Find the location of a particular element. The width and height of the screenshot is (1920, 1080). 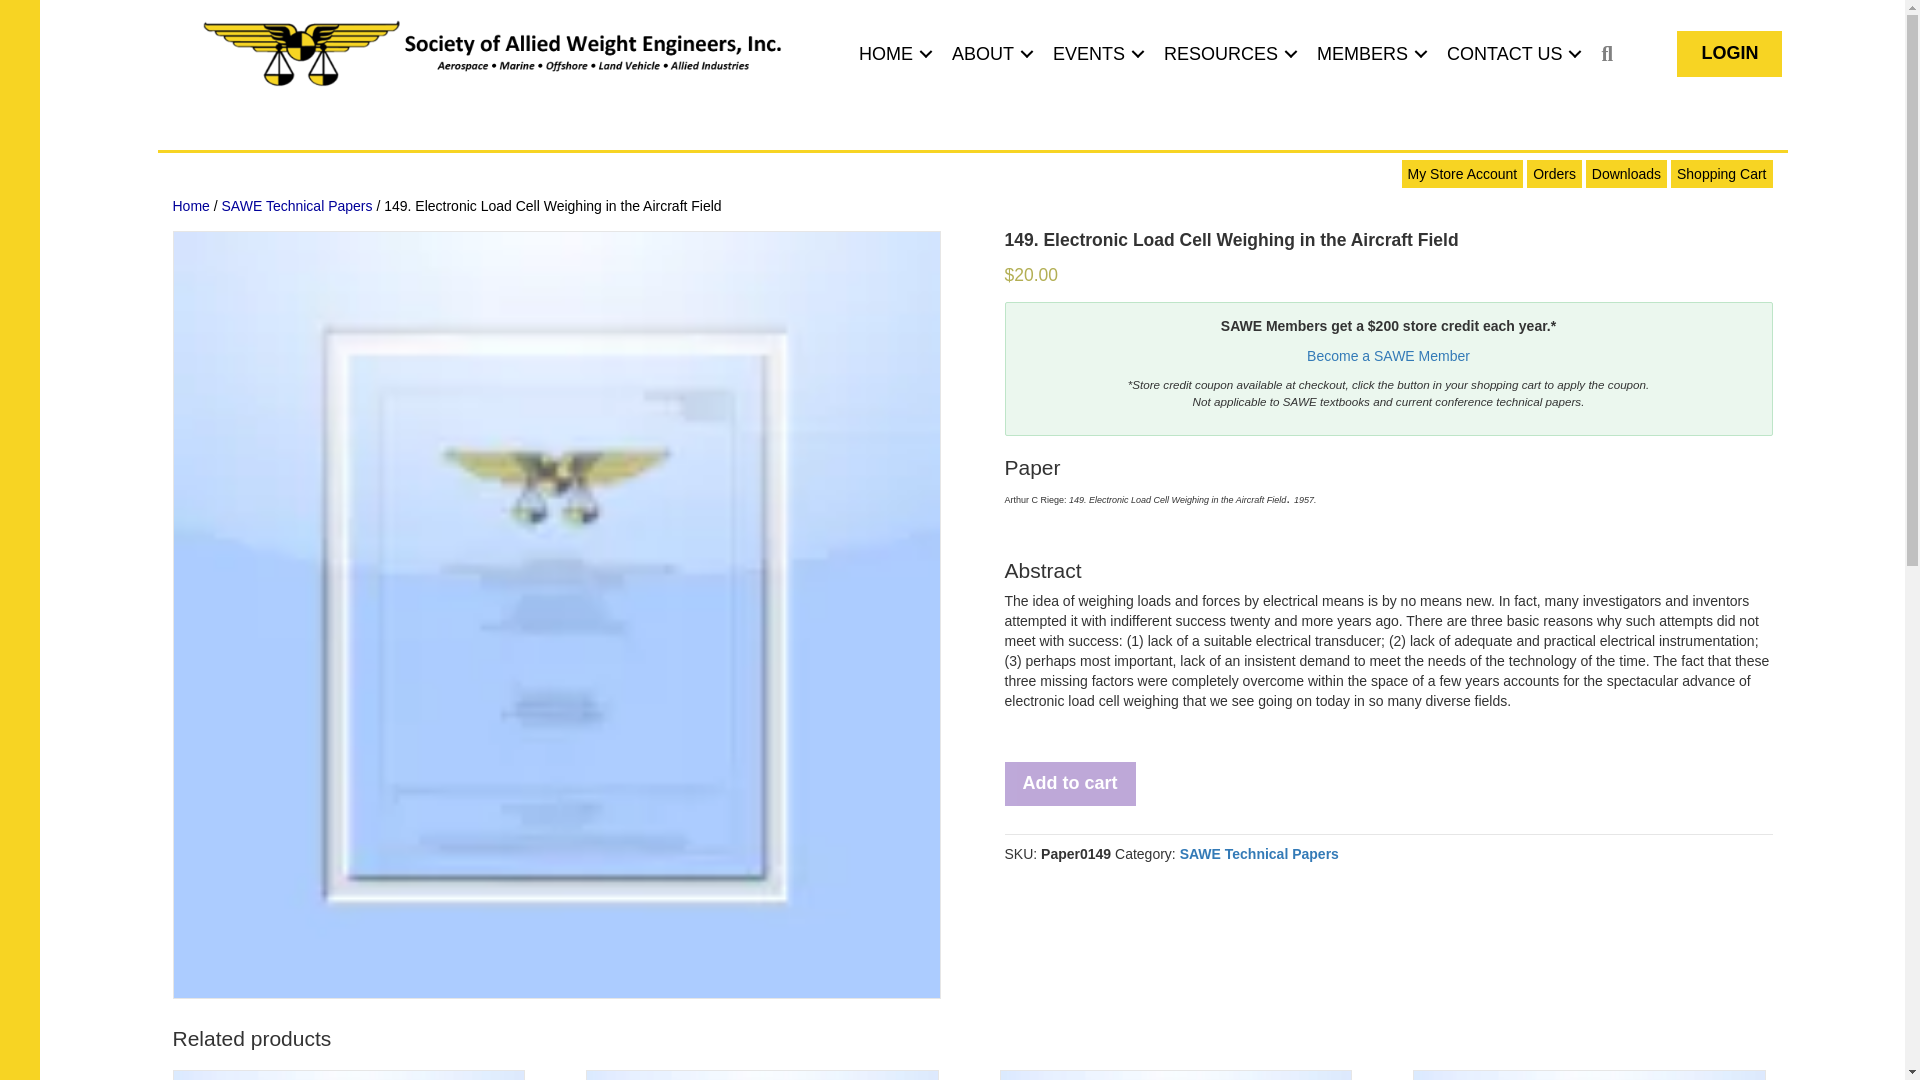

RESOURCES is located at coordinates (1228, 54).